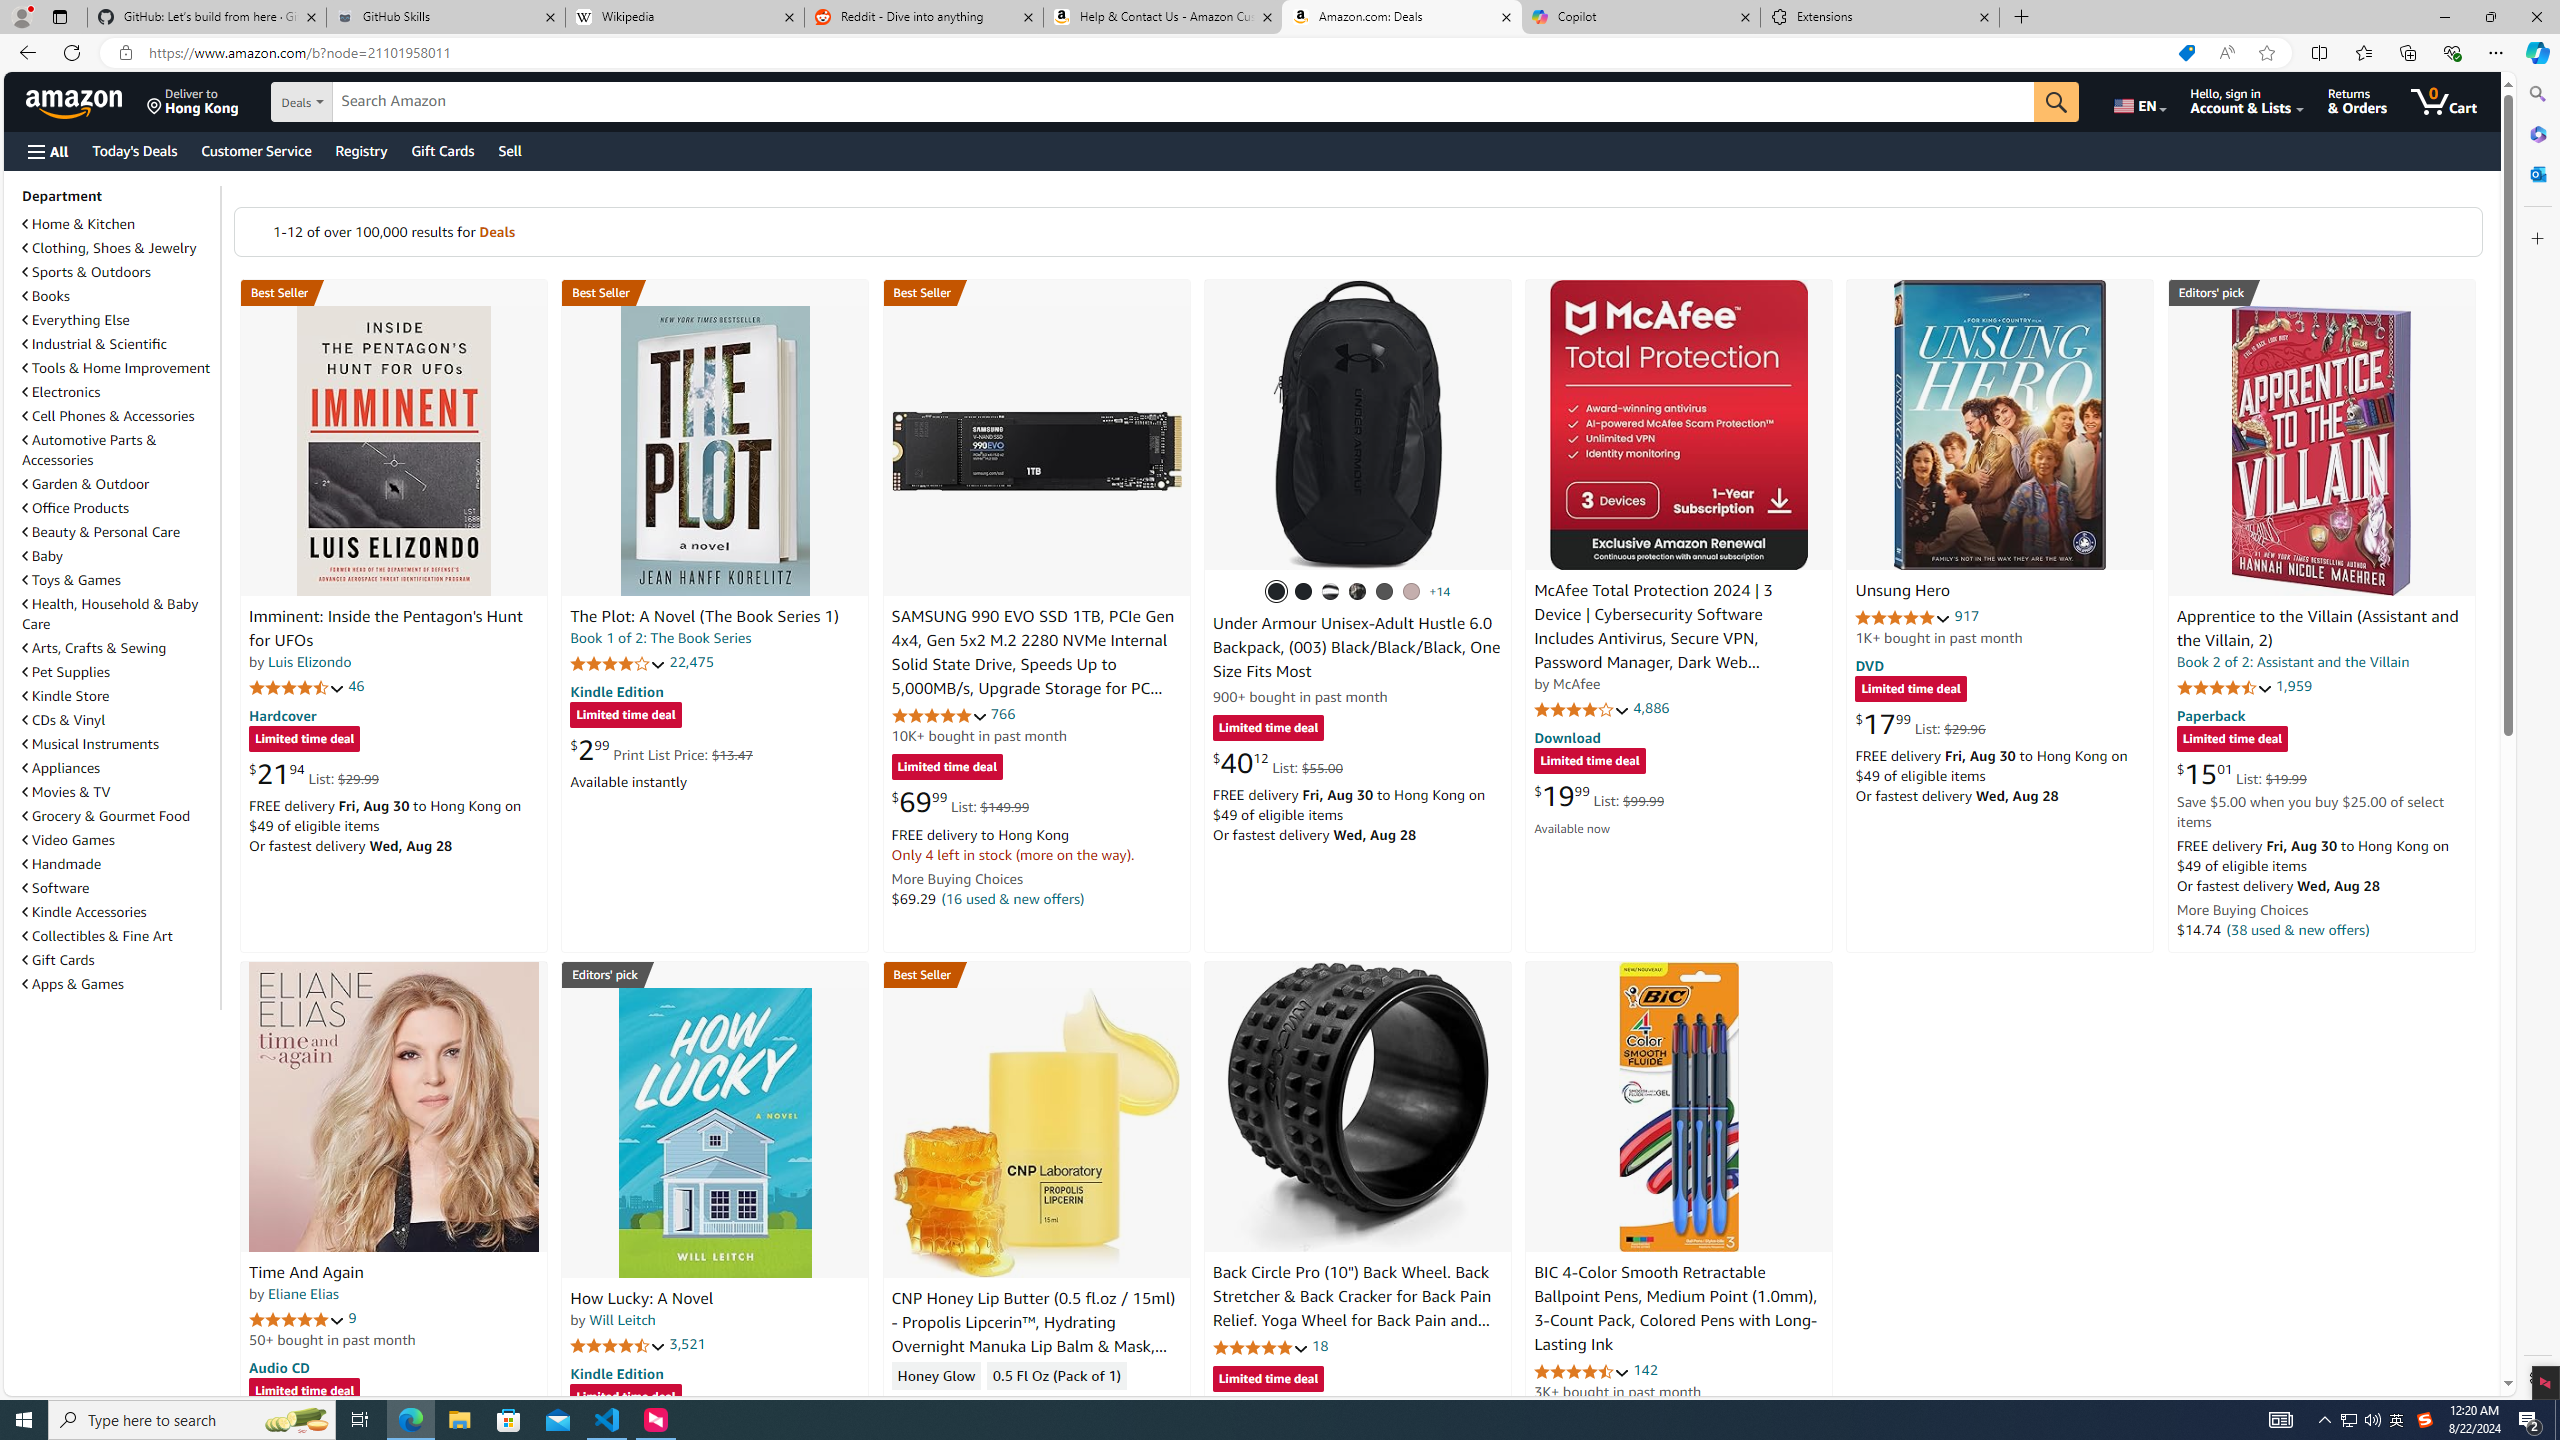 The height and width of the screenshot is (1440, 2560). What do you see at coordinates (2138, 101) in the screenshot?
I see `Choose a language for shopping.` at bounding box center [2138, 101].